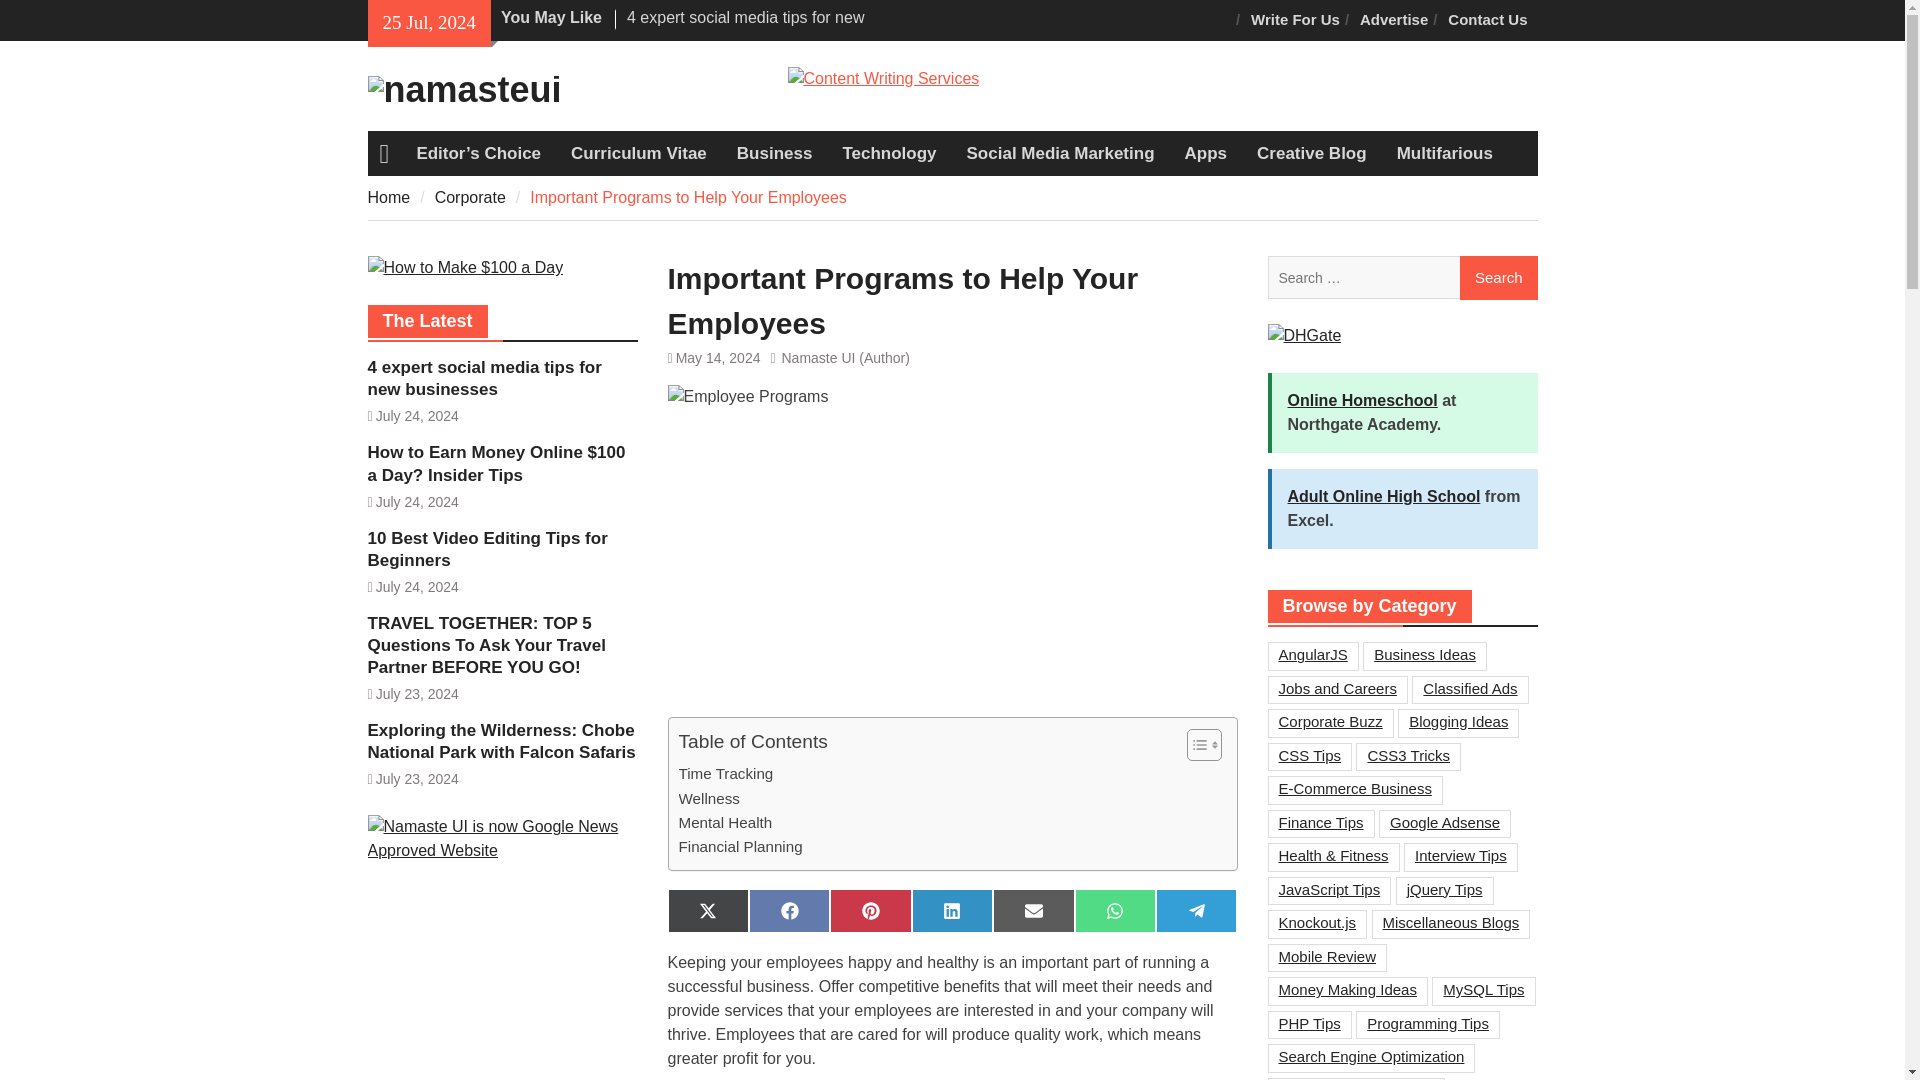  Describe the element at coordinates (774, 154) in the screenshot. I see `Business` at that location.